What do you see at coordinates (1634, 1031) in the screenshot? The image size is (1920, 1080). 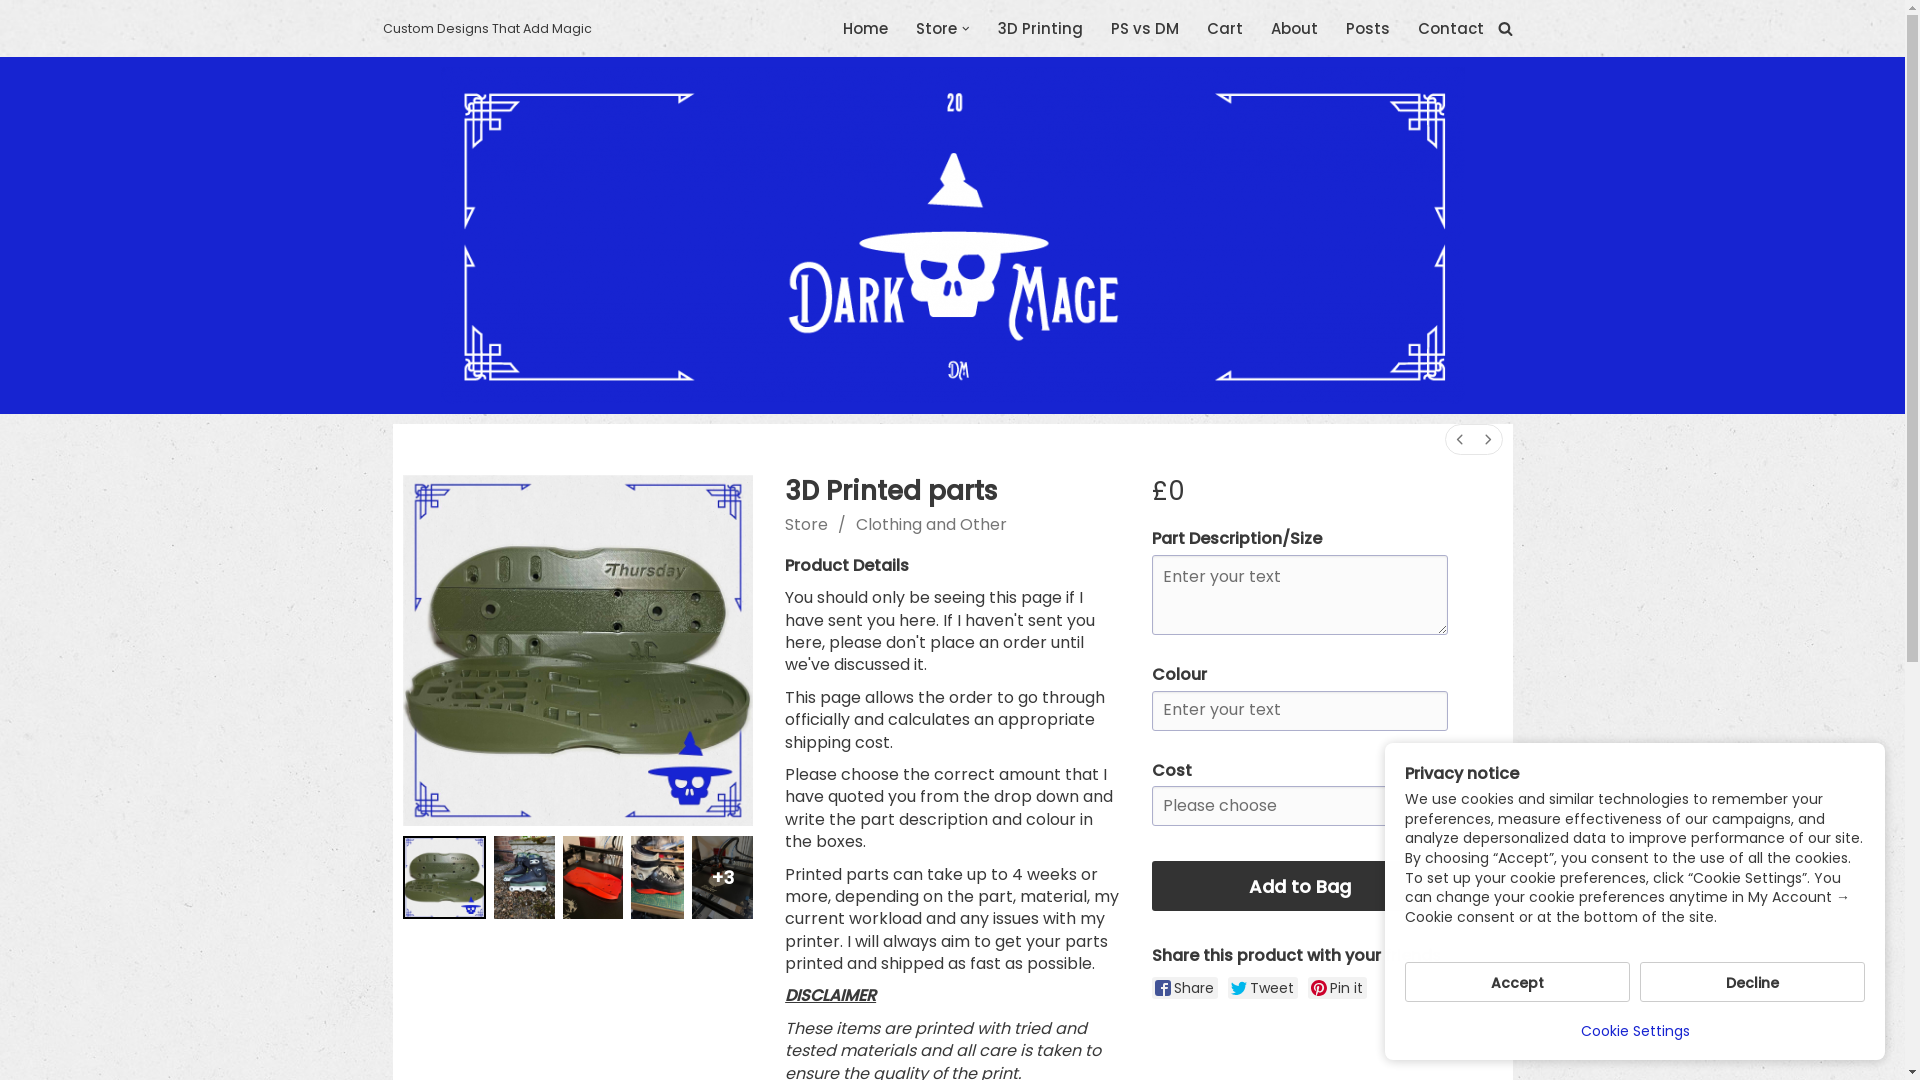 I see `Cookie Settings` at bounding box center [1634, 1031].